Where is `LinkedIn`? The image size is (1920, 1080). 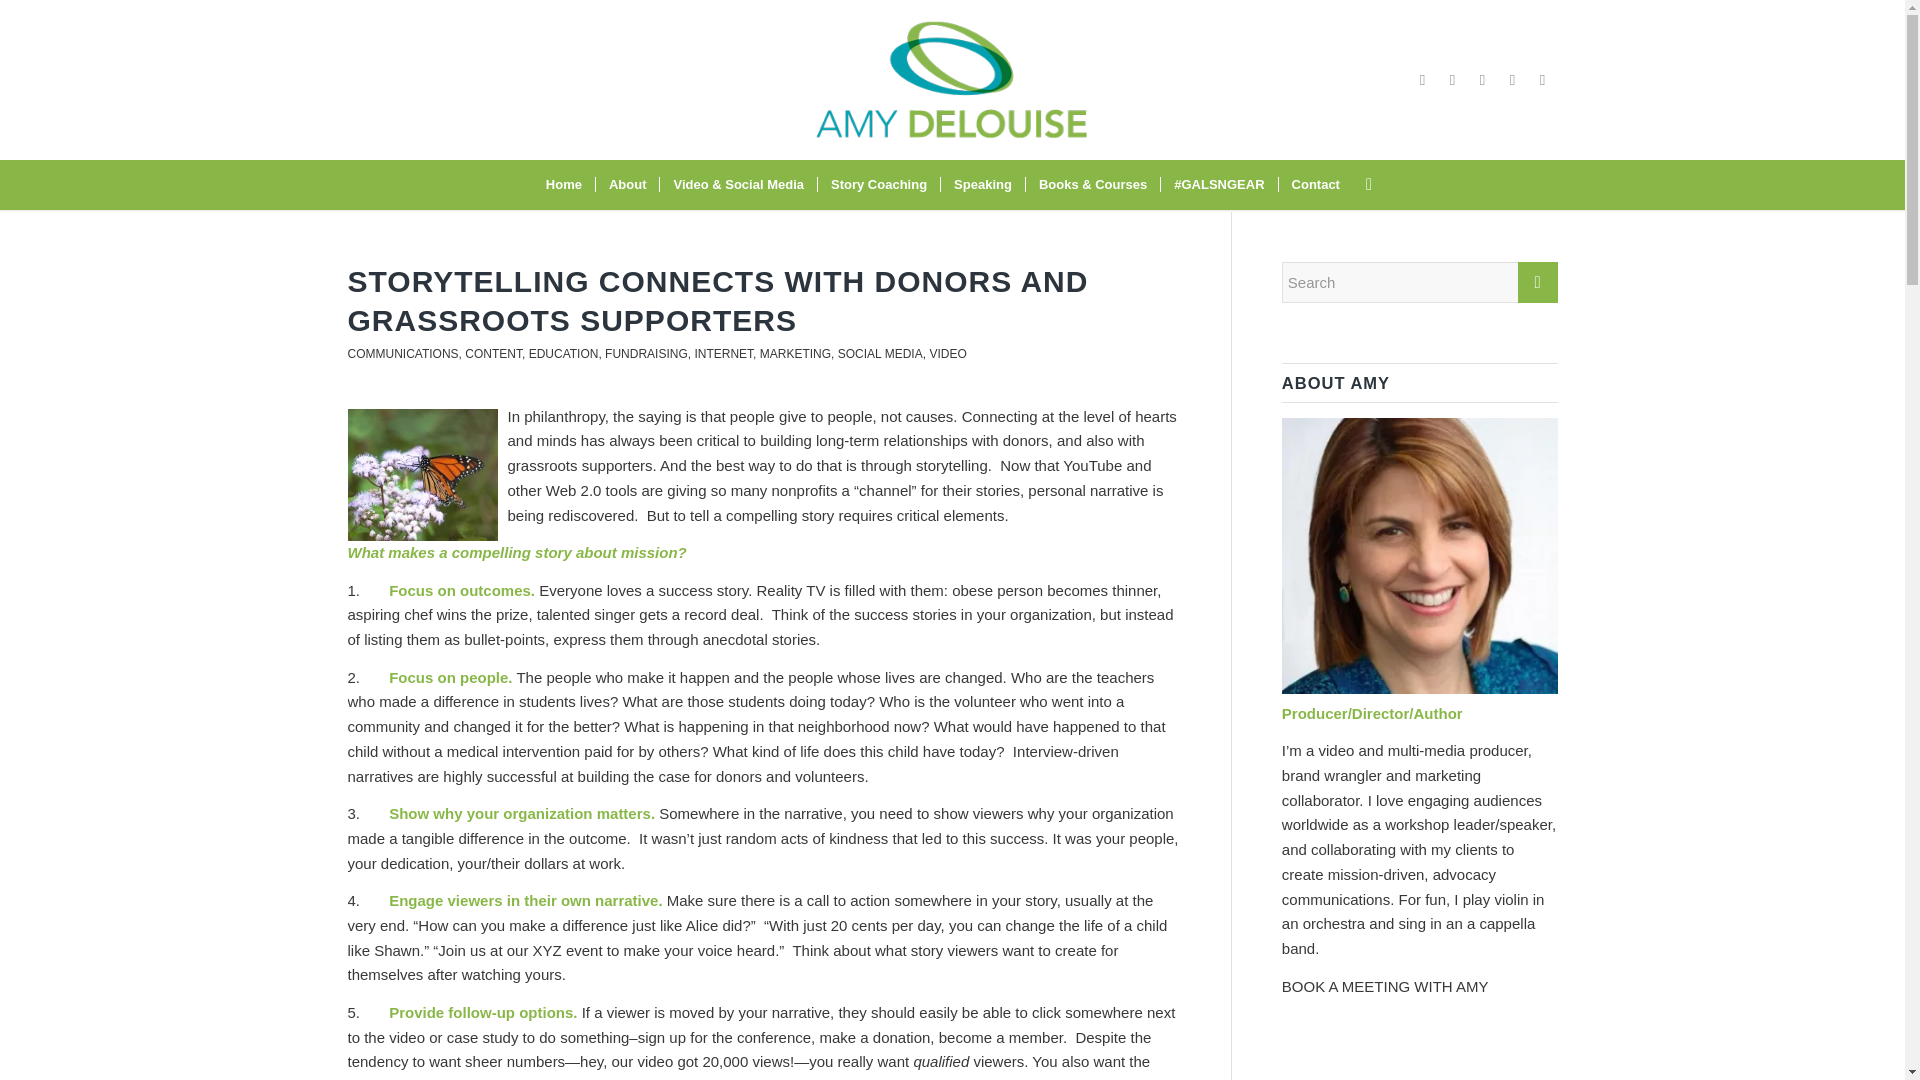 LinkedIn is located at coordinates (1542, 80).